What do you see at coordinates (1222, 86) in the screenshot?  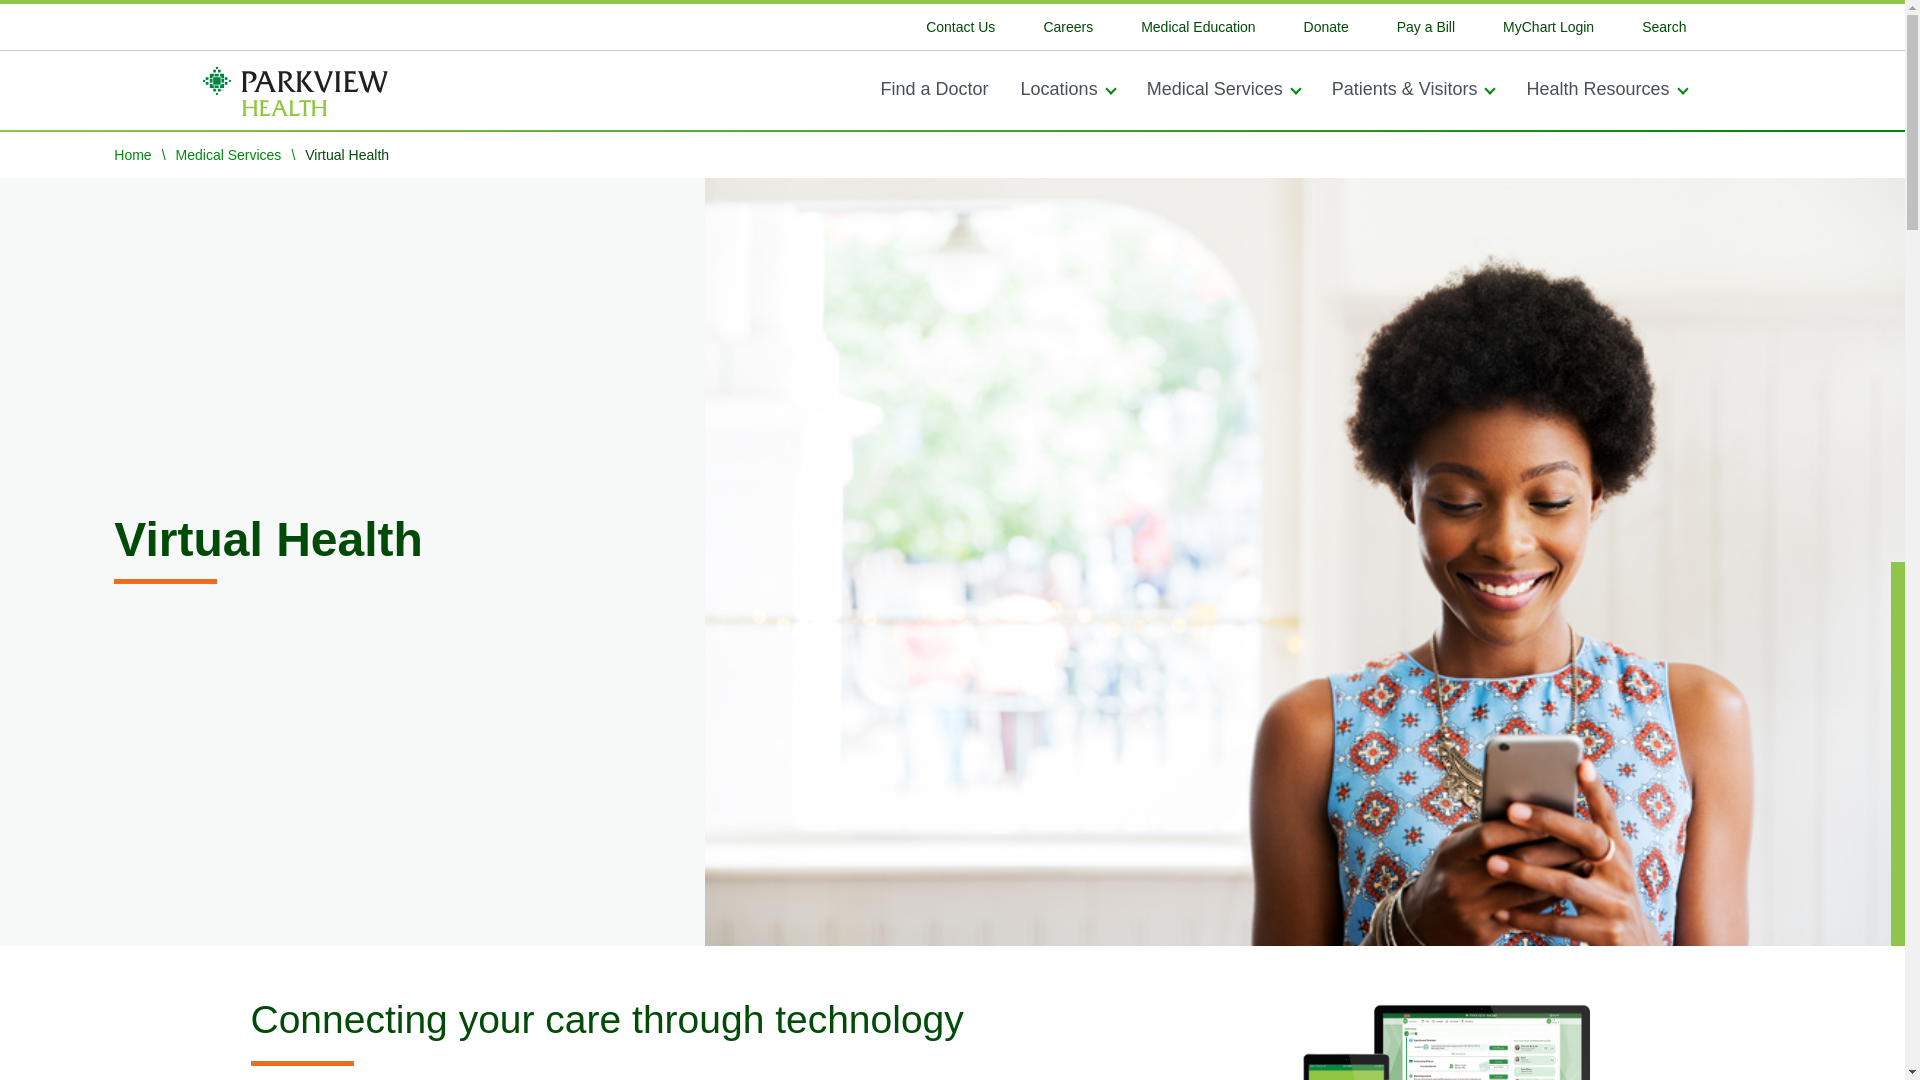 I see `Medical Services` at bounding box center [1222, 86].